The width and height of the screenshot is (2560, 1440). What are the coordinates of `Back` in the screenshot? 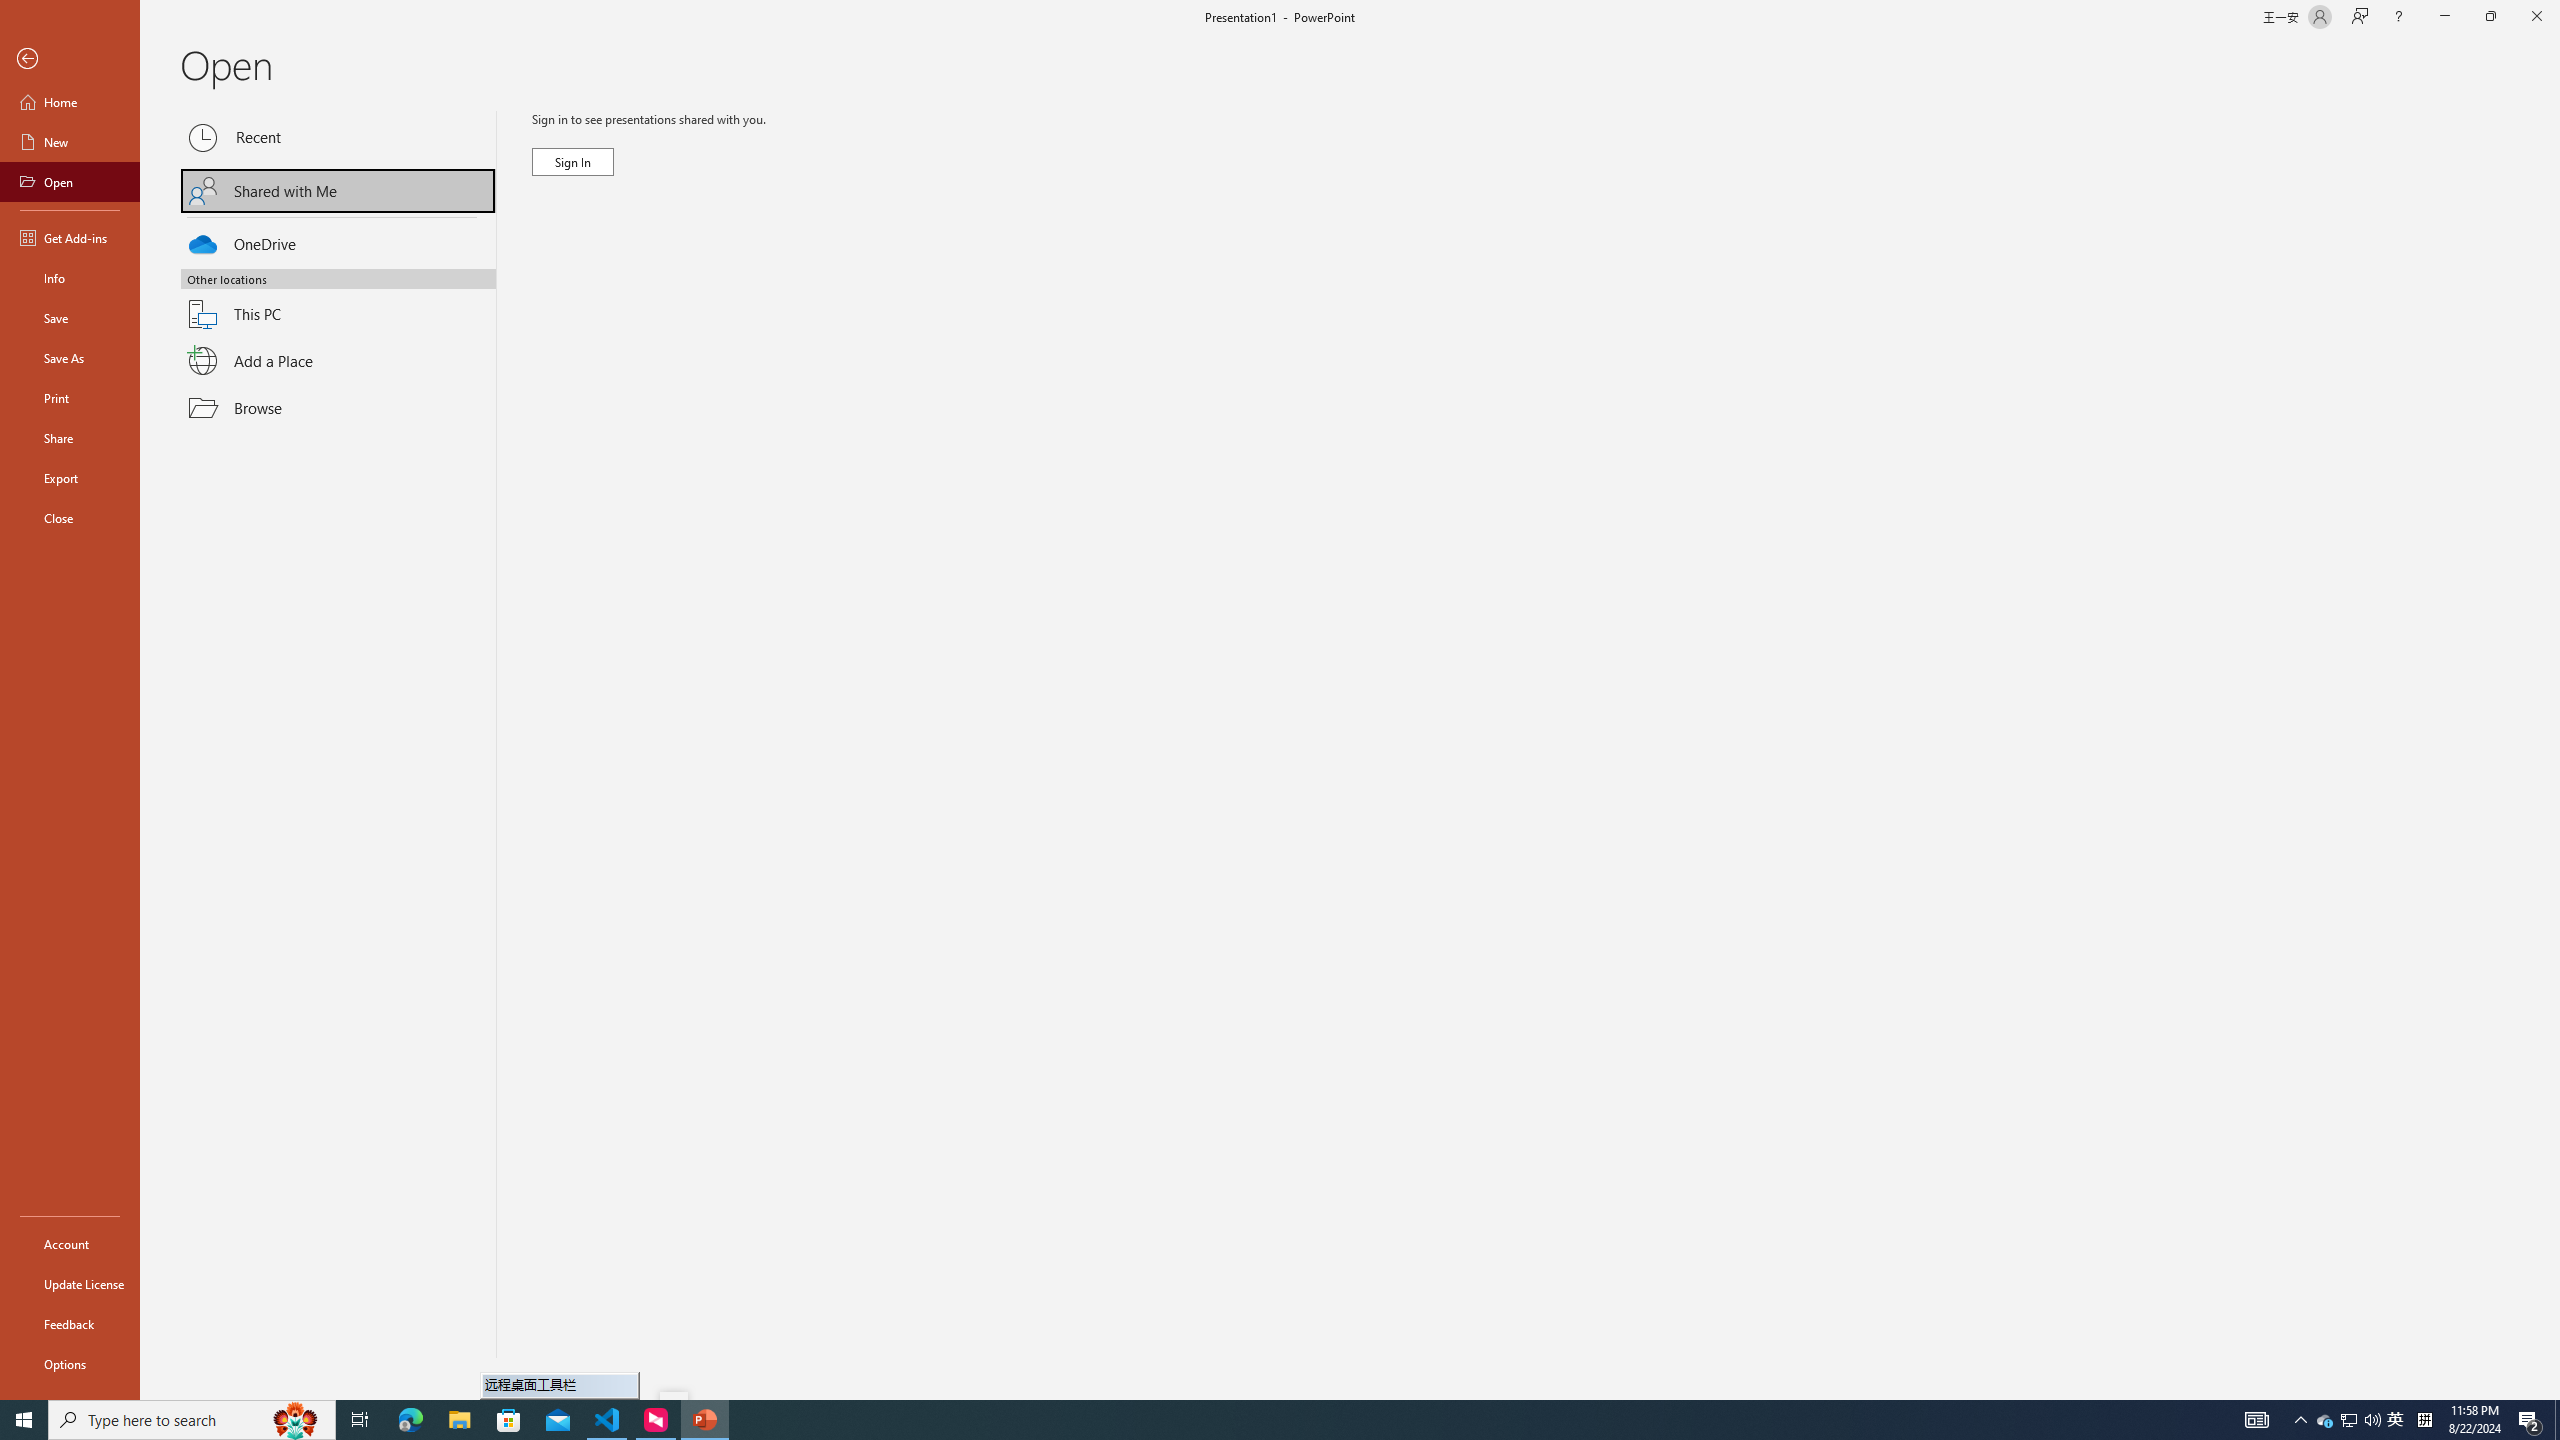 It's located at (70, 60).